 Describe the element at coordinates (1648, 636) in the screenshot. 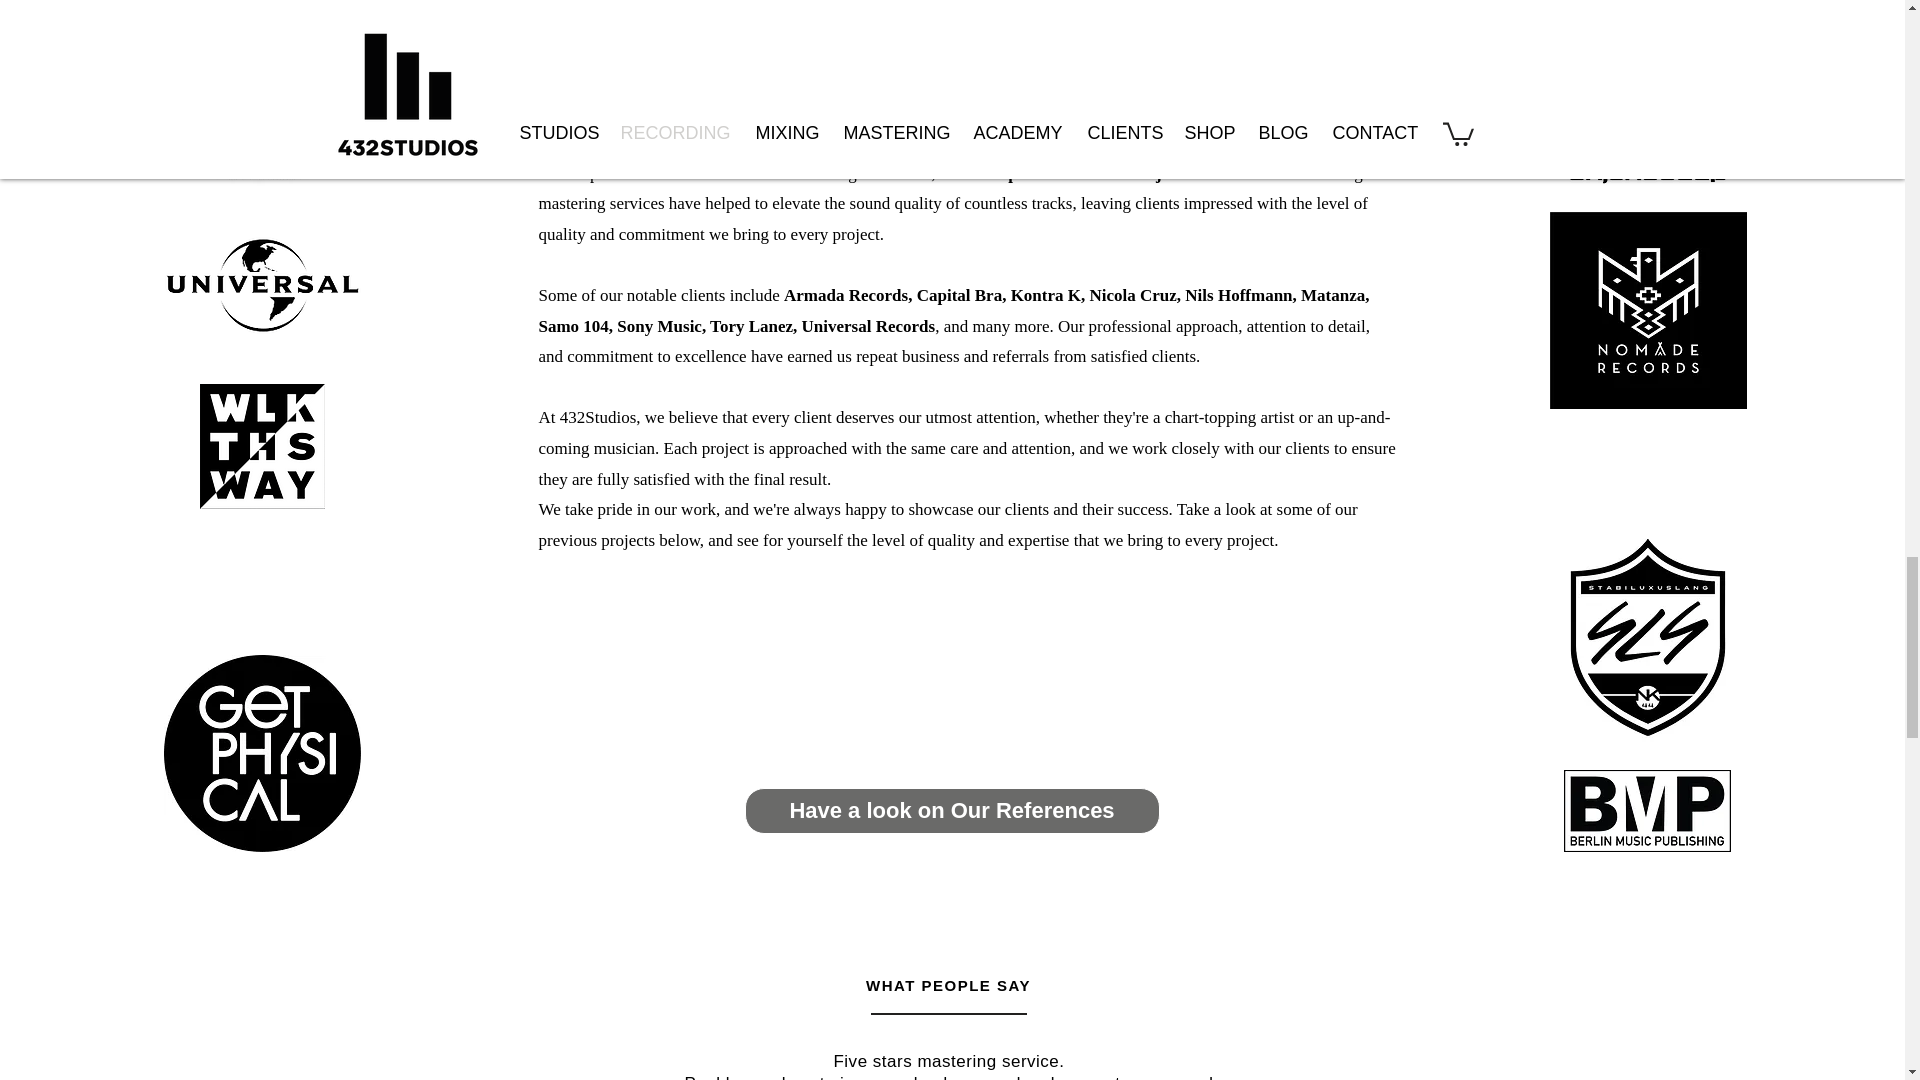

I see `SLS MusicLogo` at that location.